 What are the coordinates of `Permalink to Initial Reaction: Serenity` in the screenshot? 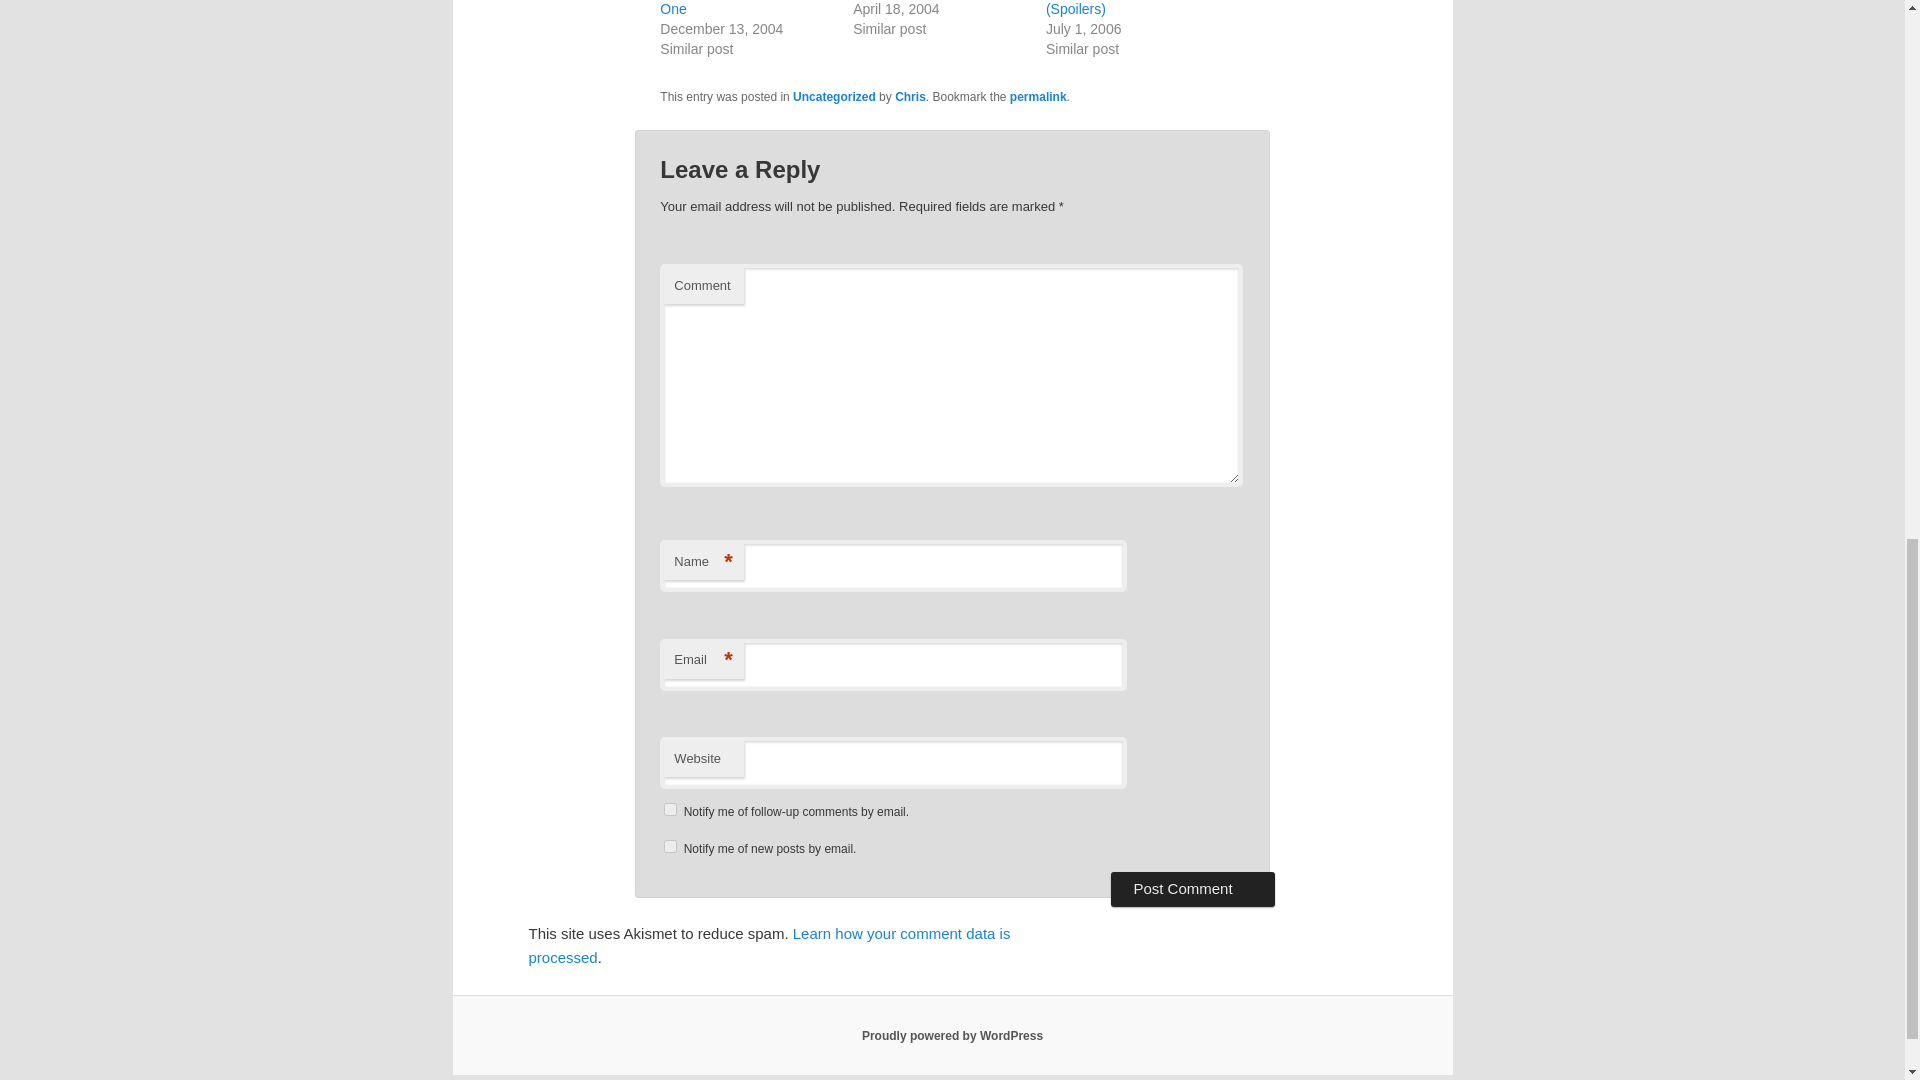 It's located at (1038, 96).